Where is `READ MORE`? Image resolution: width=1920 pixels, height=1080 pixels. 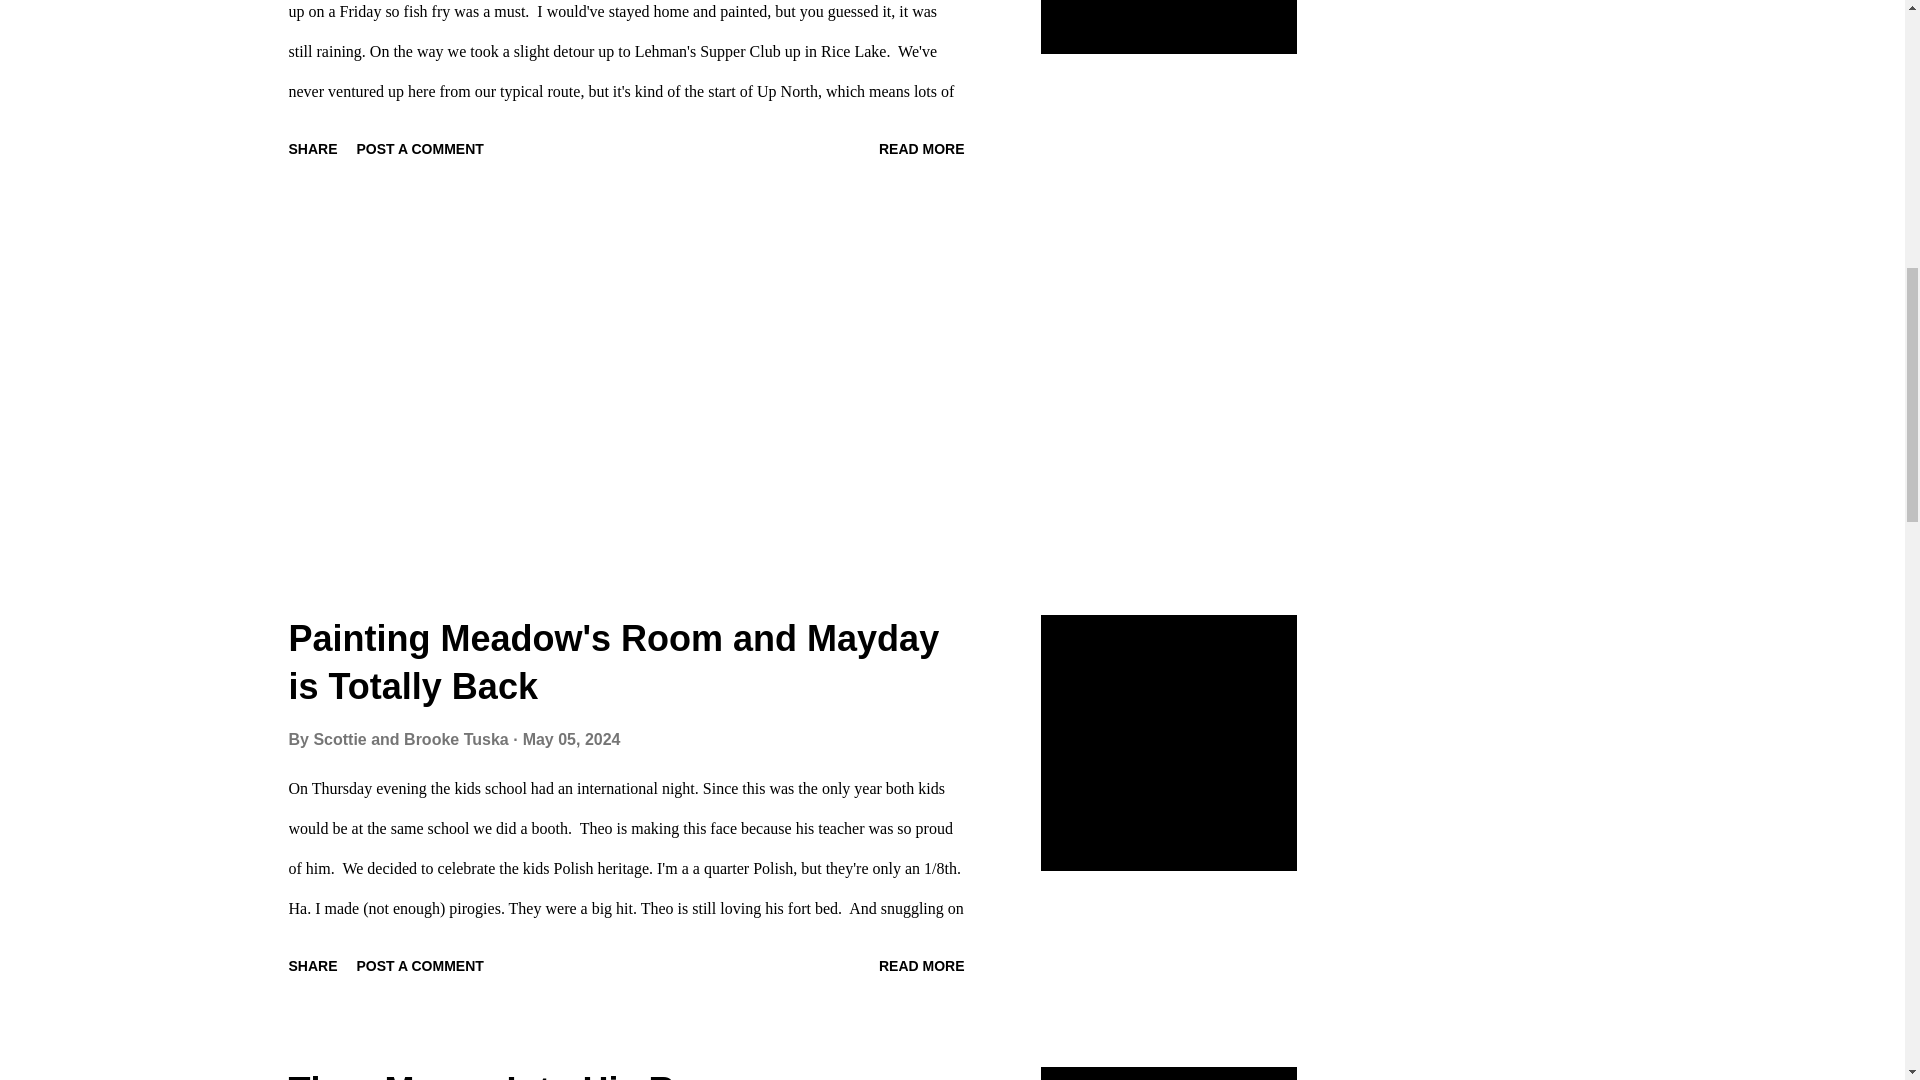 READ MORE is located at coordinates (922, 148).